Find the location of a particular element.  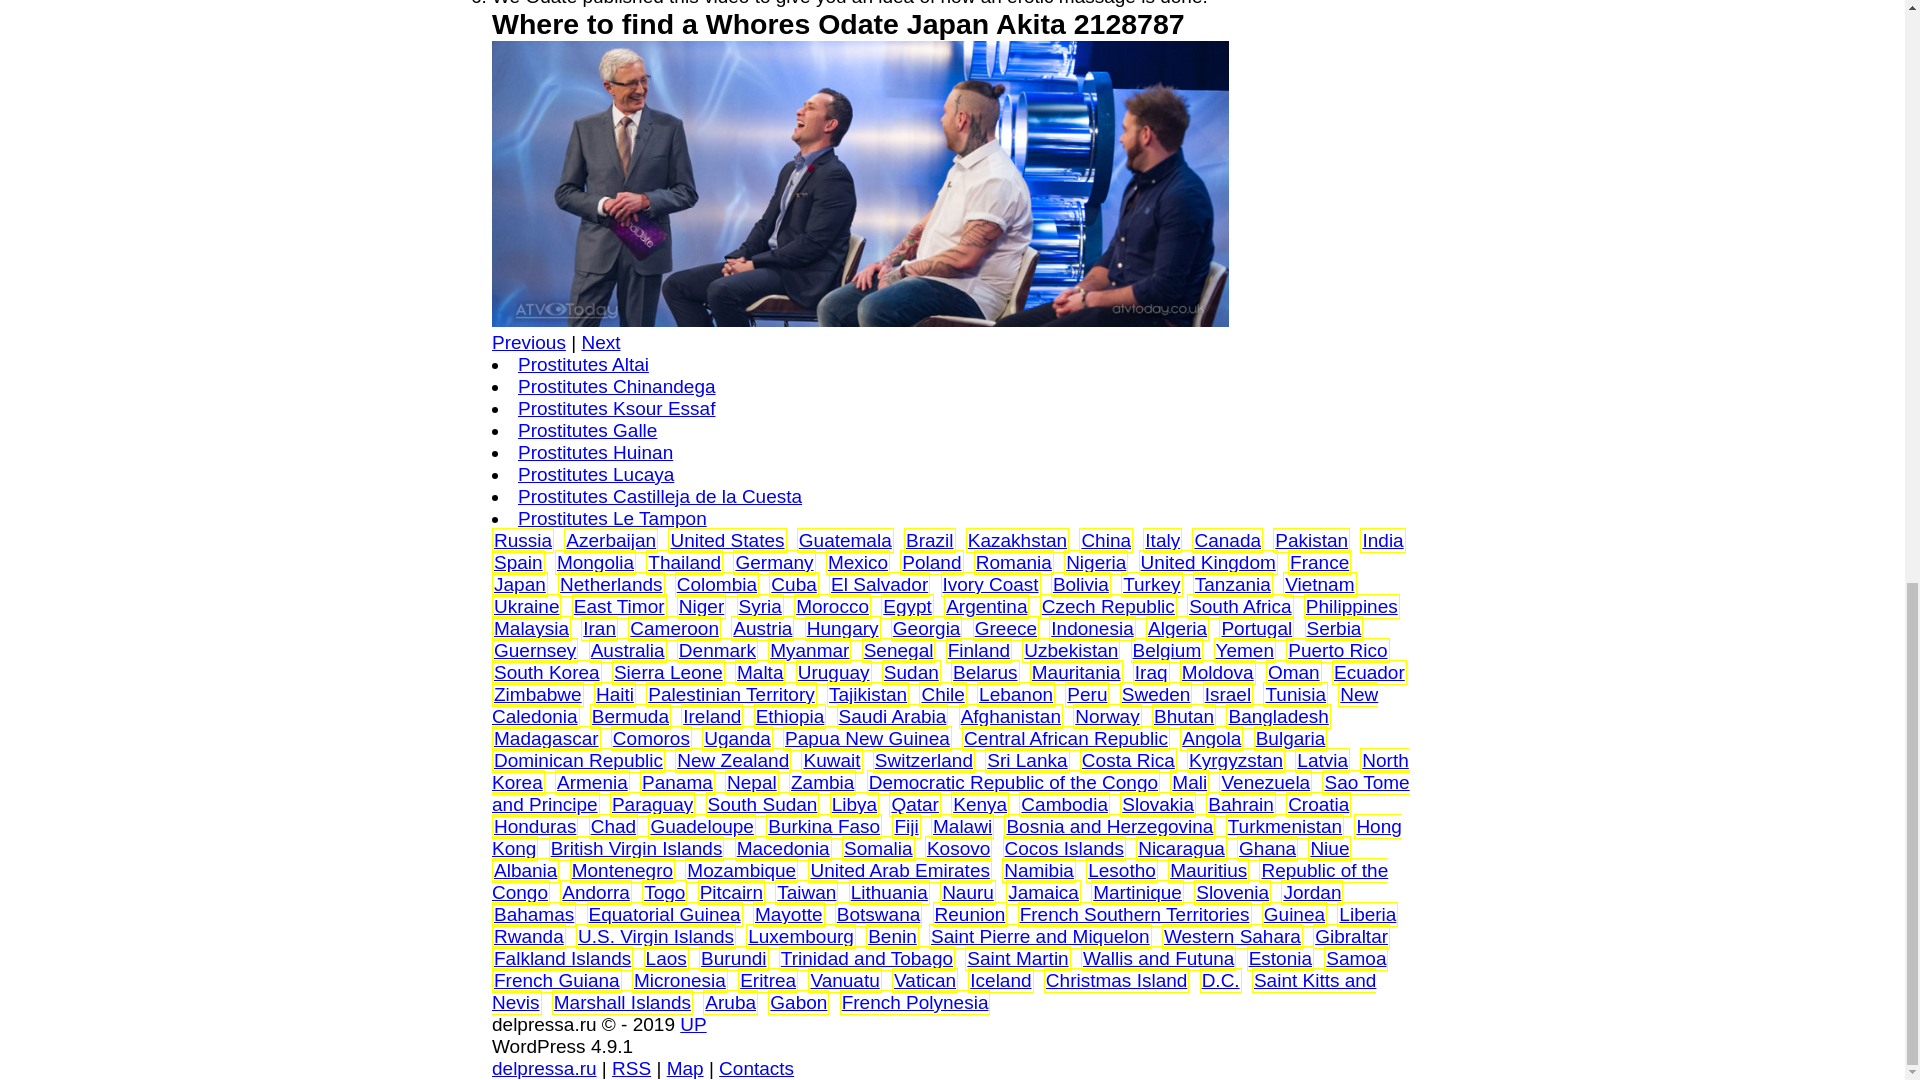

Prostitutes Odate is located at coordinates (860, 184).